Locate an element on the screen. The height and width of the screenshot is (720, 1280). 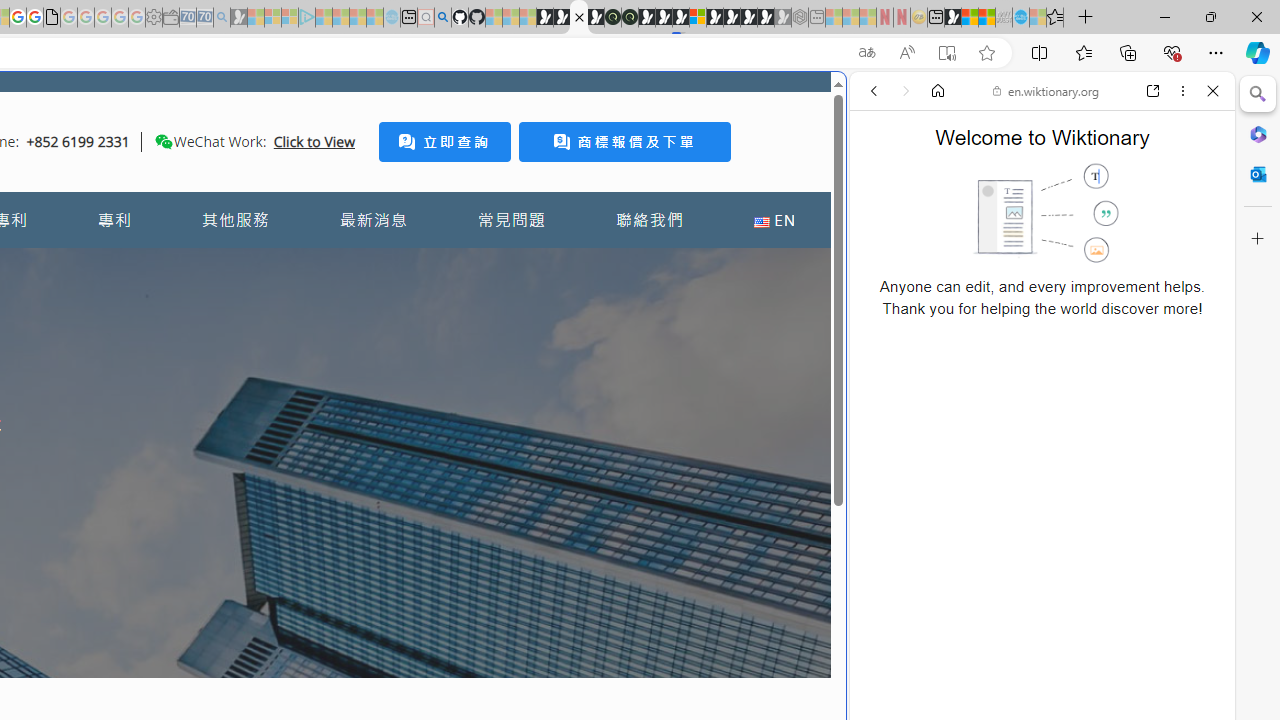
New tab - Sleeping is located at coordinates (817, 18).